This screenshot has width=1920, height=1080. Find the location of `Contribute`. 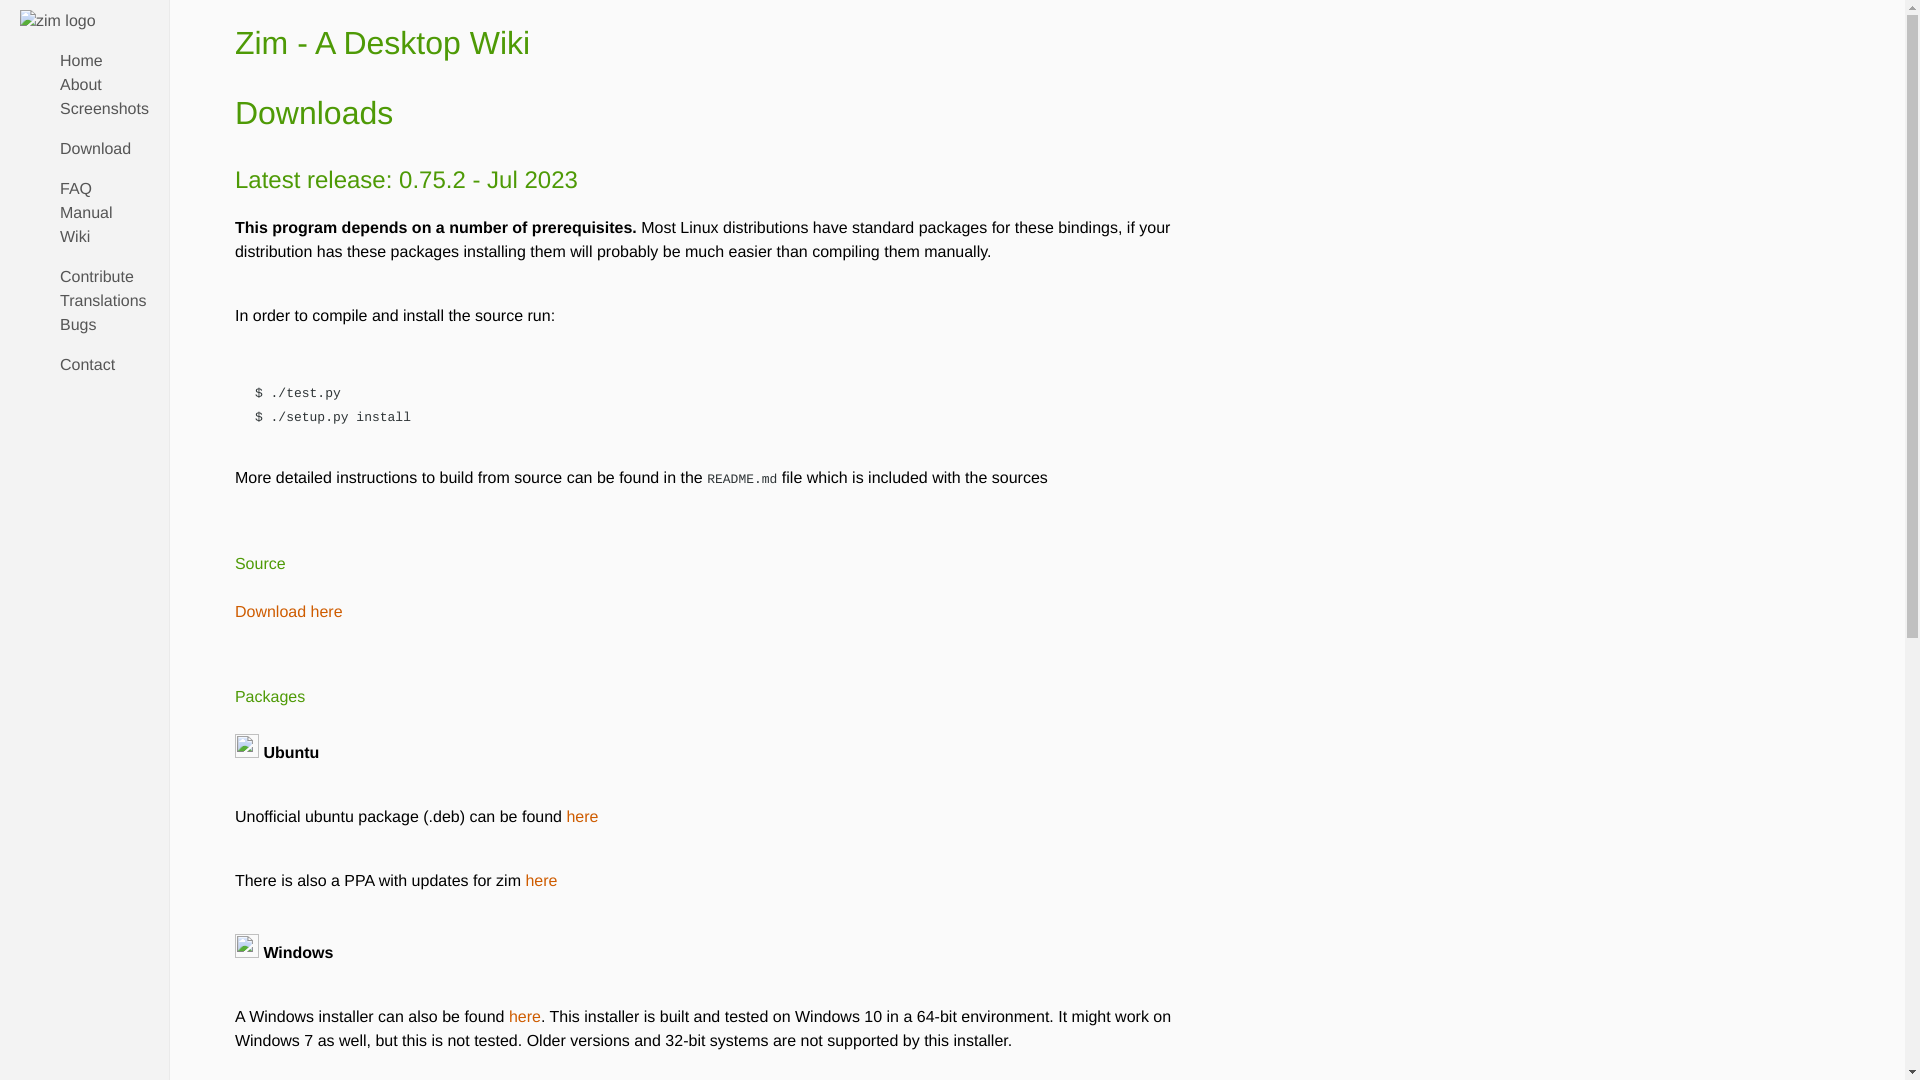

Contribute is located at coordinates (96, 277).